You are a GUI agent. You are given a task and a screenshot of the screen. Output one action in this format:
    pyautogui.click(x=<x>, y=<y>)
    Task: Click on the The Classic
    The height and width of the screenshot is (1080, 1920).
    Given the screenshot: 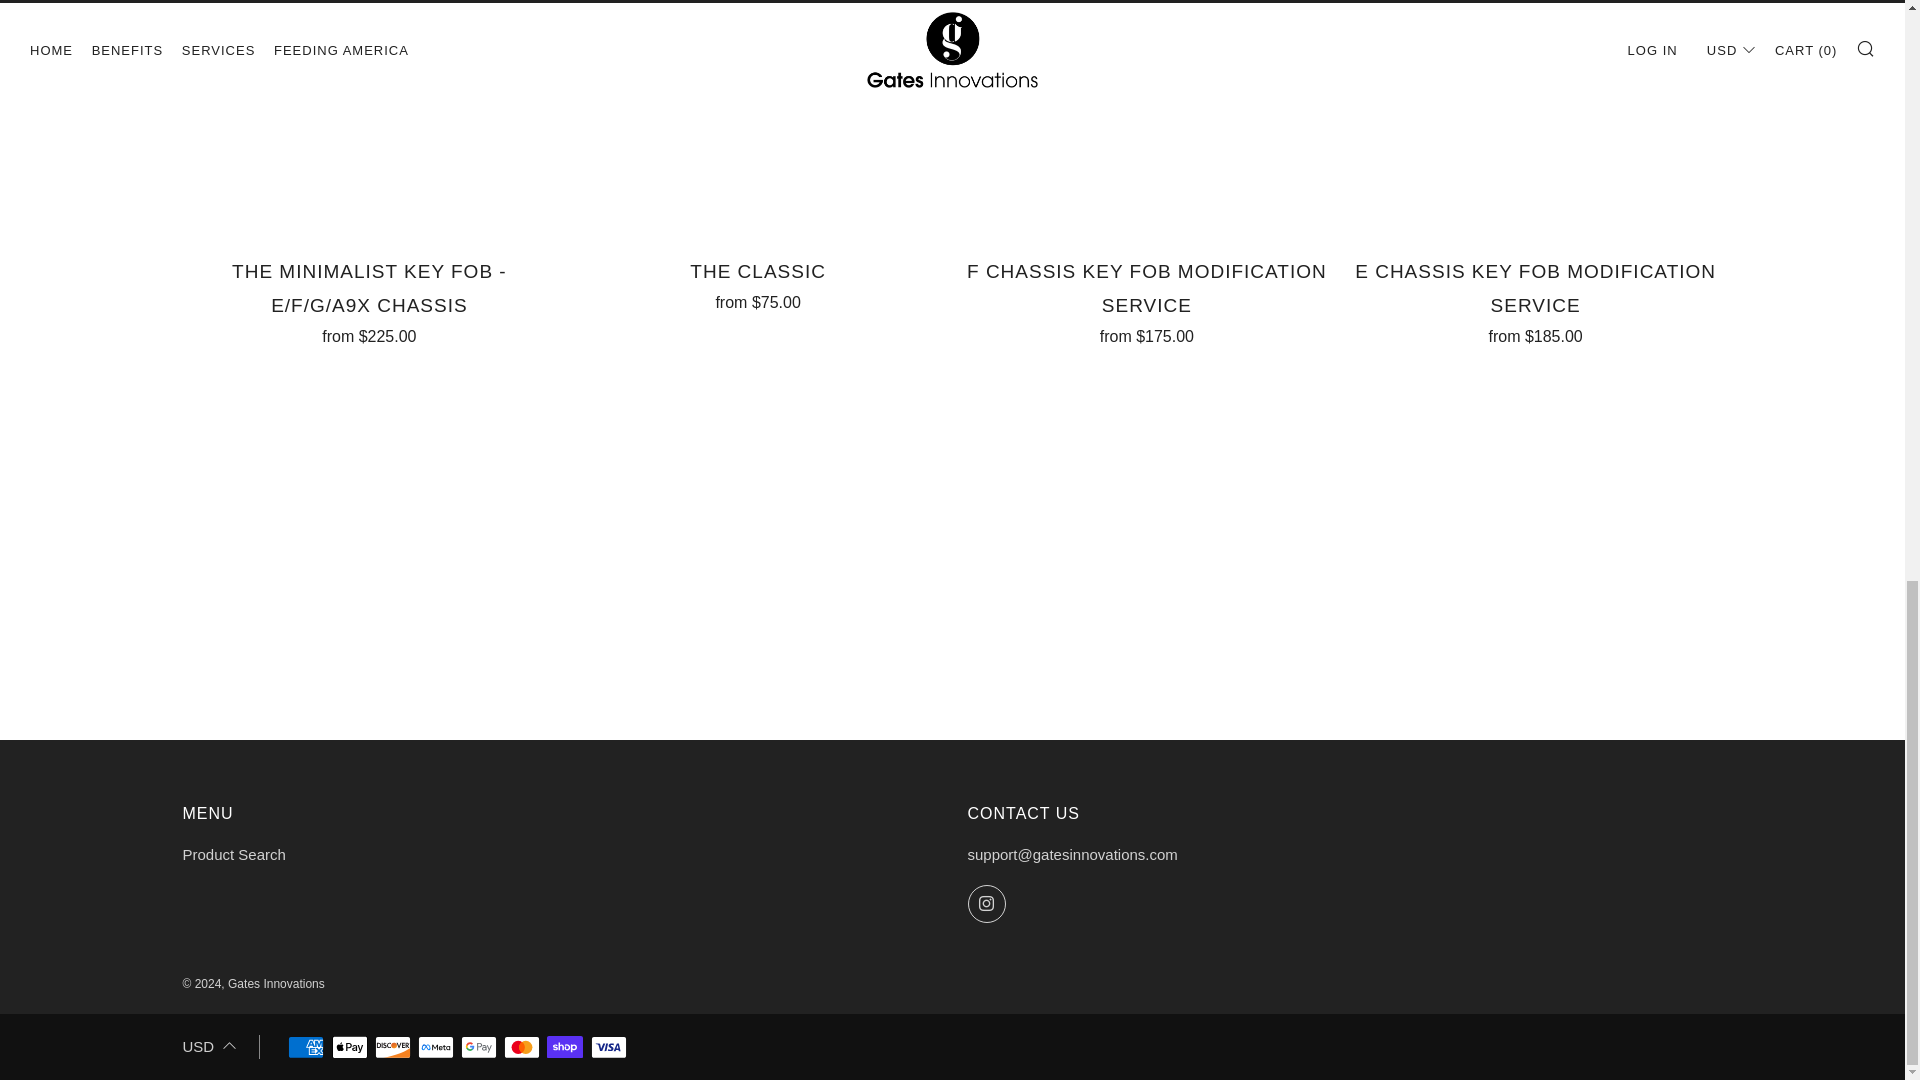 What is the action you would take?
    pyautogui.click(x=757, y=281)
    